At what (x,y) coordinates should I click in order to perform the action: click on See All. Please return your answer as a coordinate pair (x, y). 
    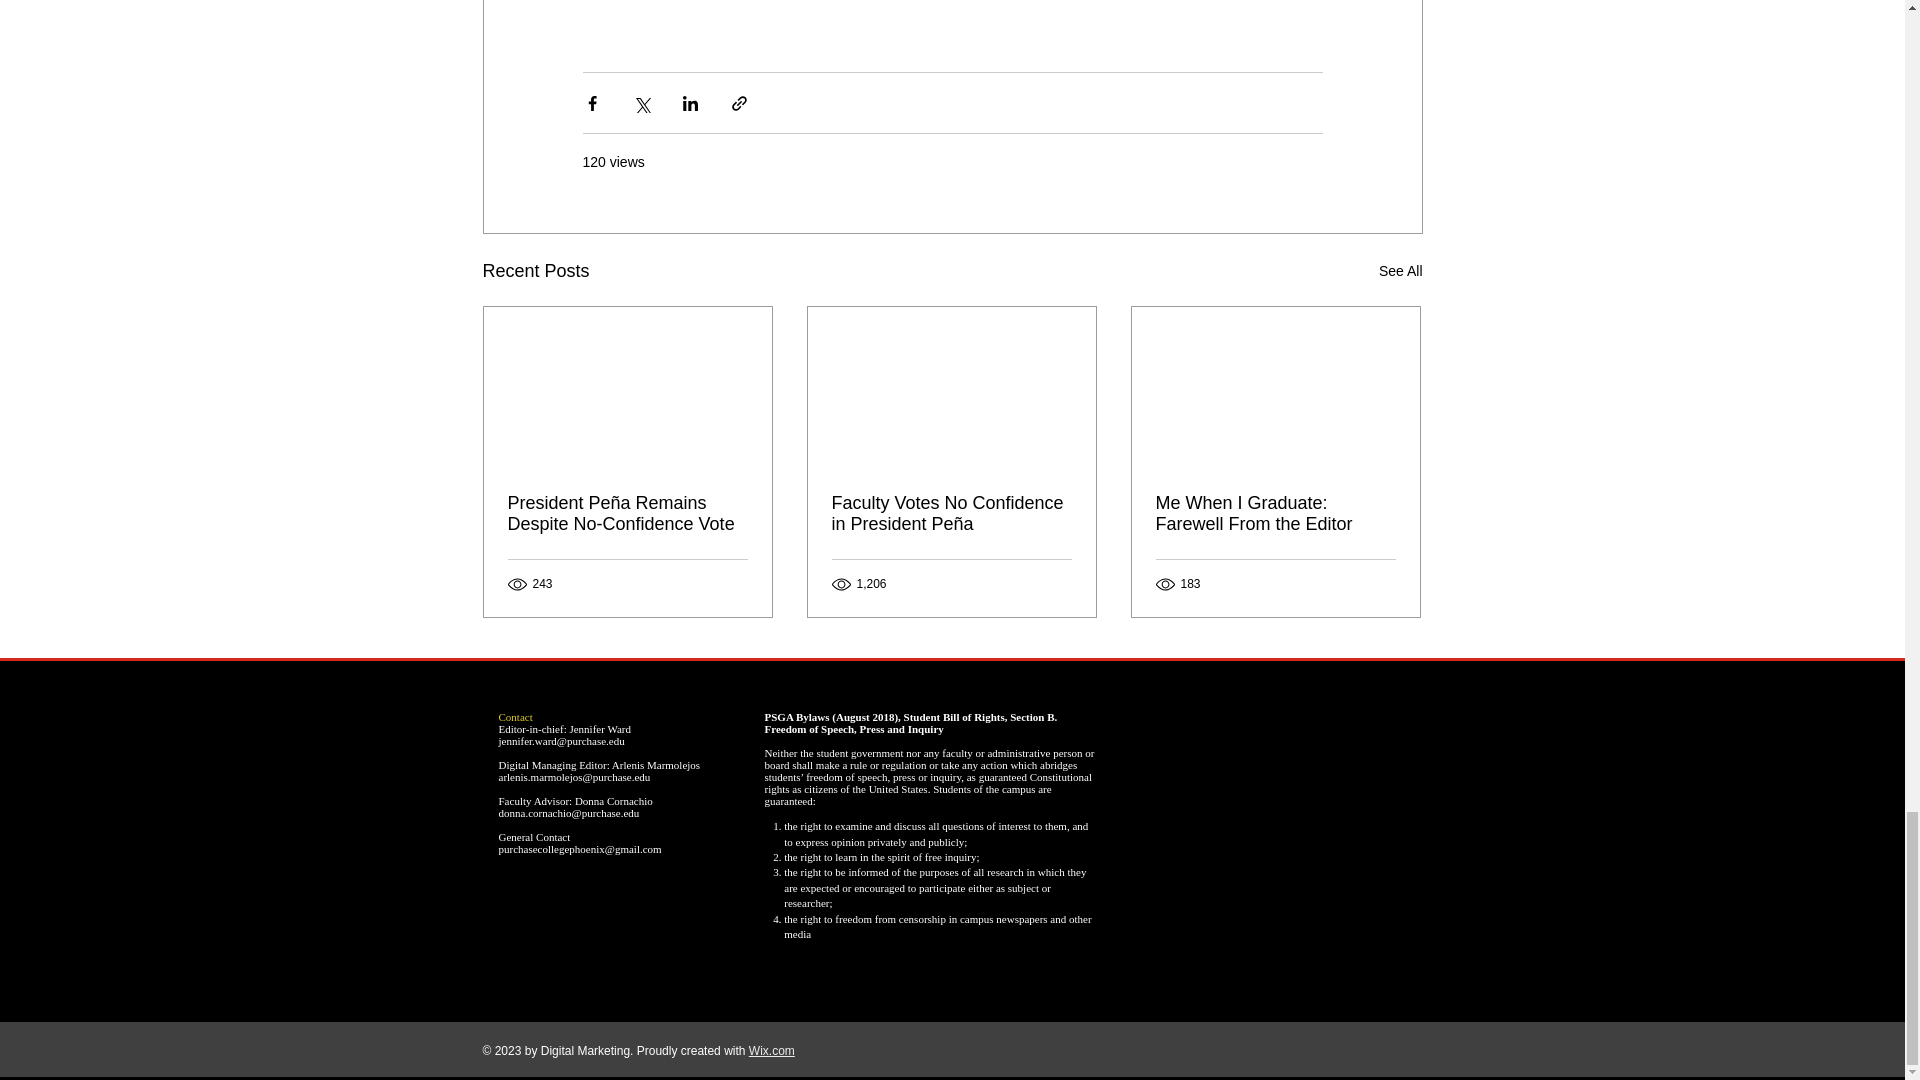
    Looking at the image, I should click on (1400, 272).